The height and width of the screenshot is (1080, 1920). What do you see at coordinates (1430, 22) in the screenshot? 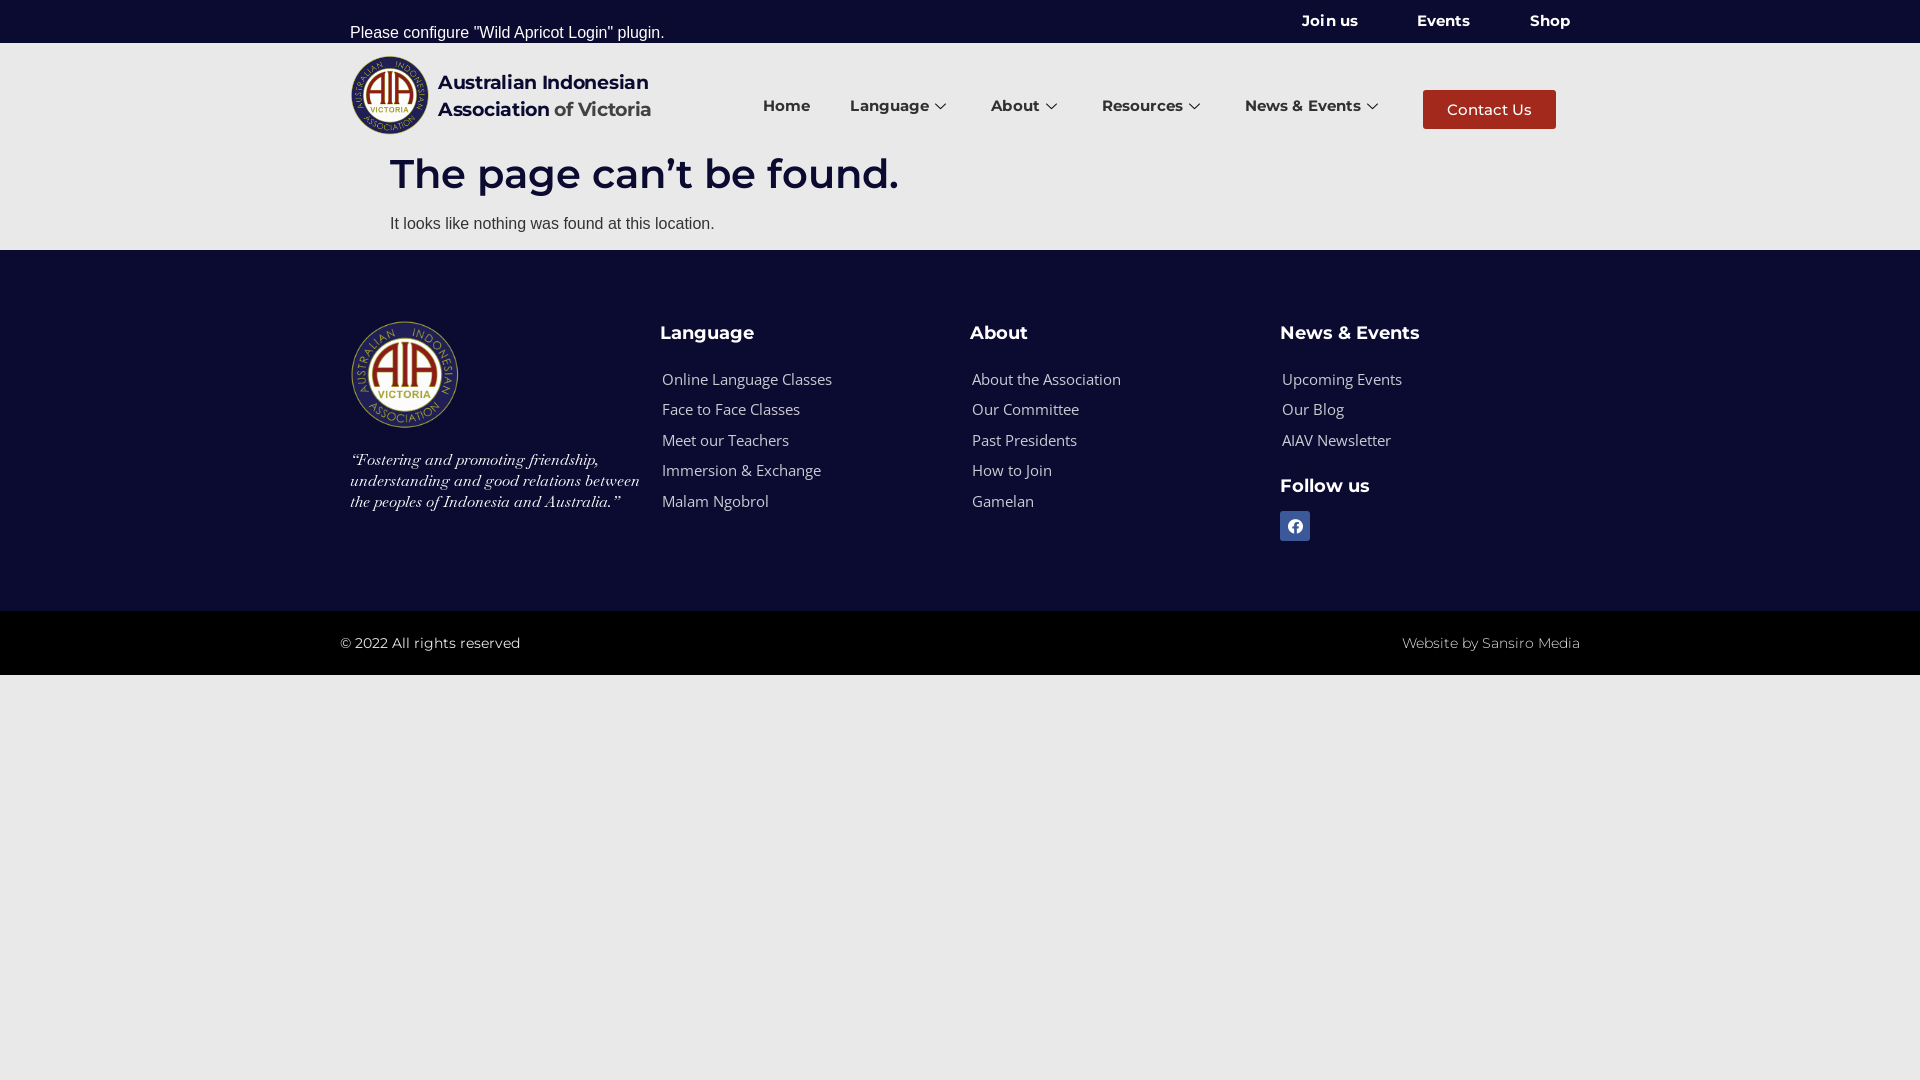
I see `Events` at bounding box center [1430, 22].